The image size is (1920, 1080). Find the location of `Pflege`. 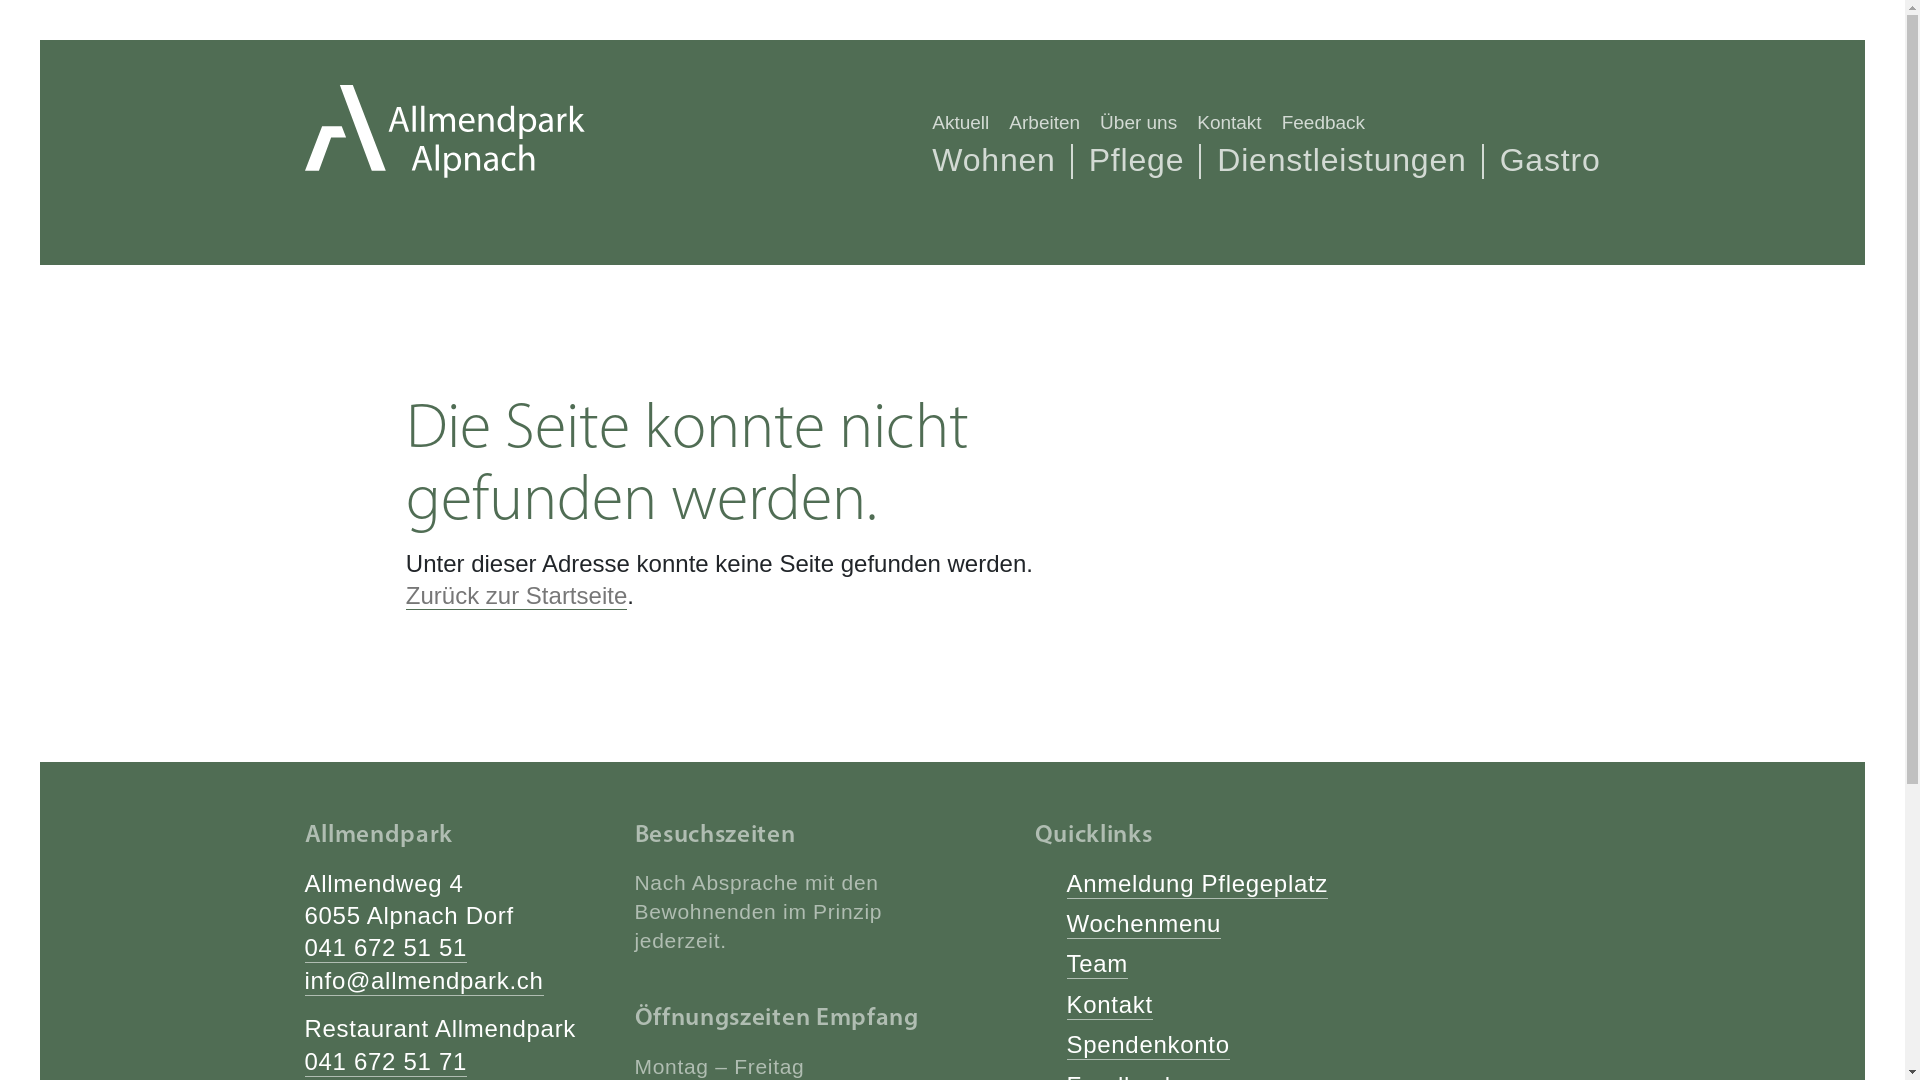

Pflege is located at coordinates (1137, 160).